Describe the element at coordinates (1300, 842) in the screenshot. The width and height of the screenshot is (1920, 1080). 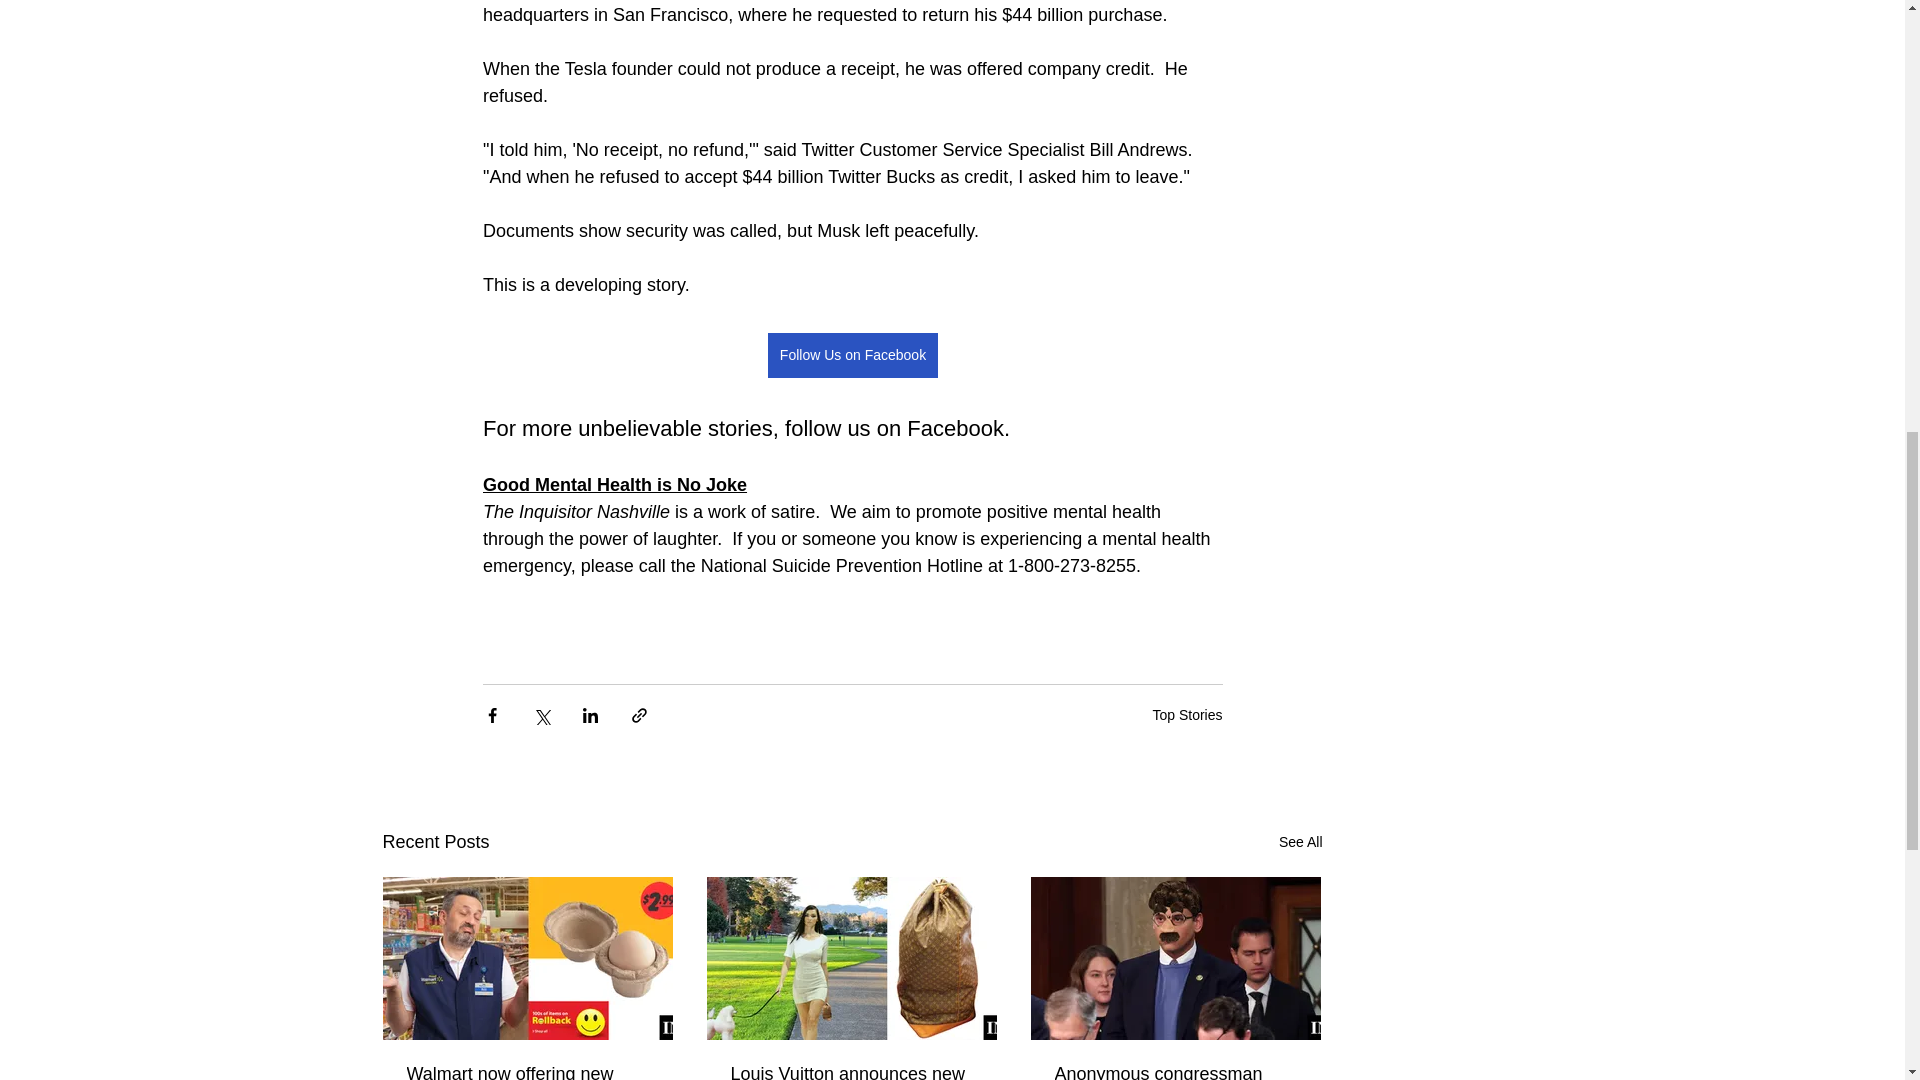
I see `See All` at that location.